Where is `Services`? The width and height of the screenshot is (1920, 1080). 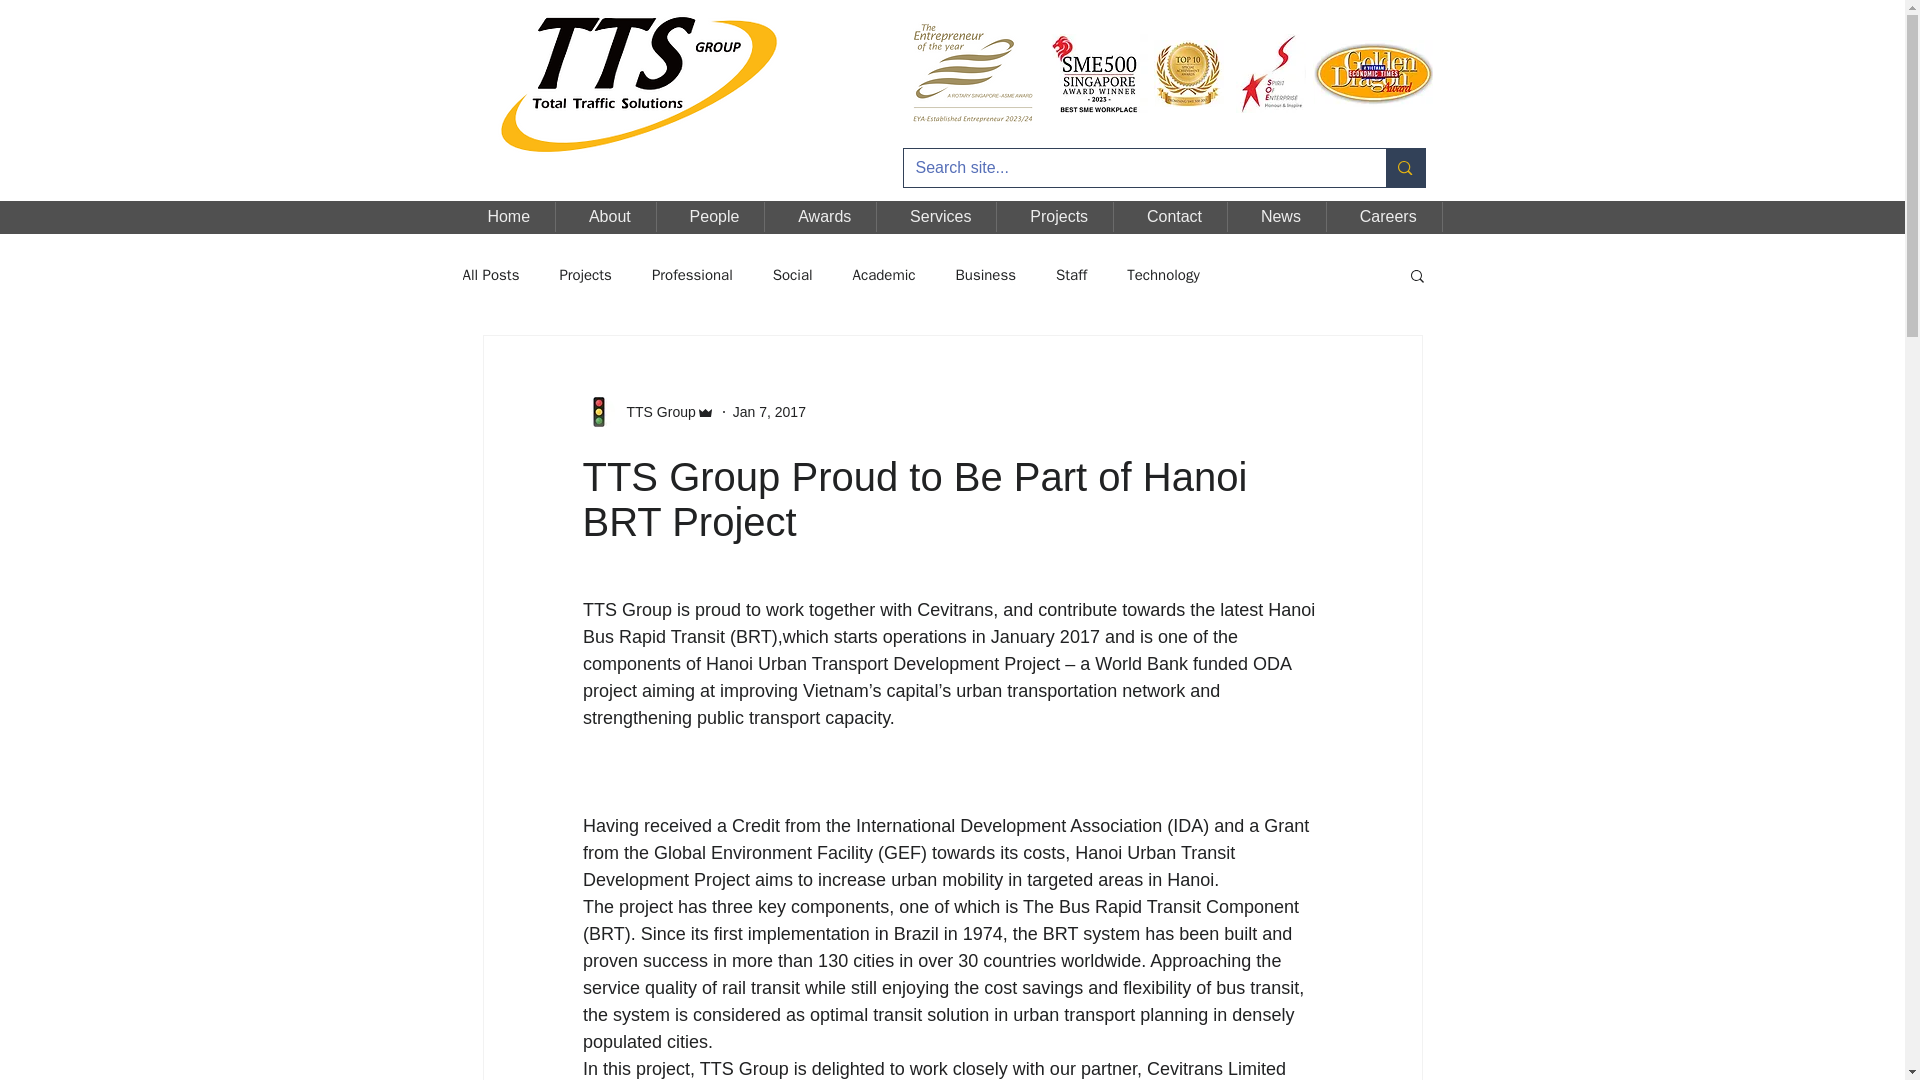
Services is located at coordinates (940, 216).